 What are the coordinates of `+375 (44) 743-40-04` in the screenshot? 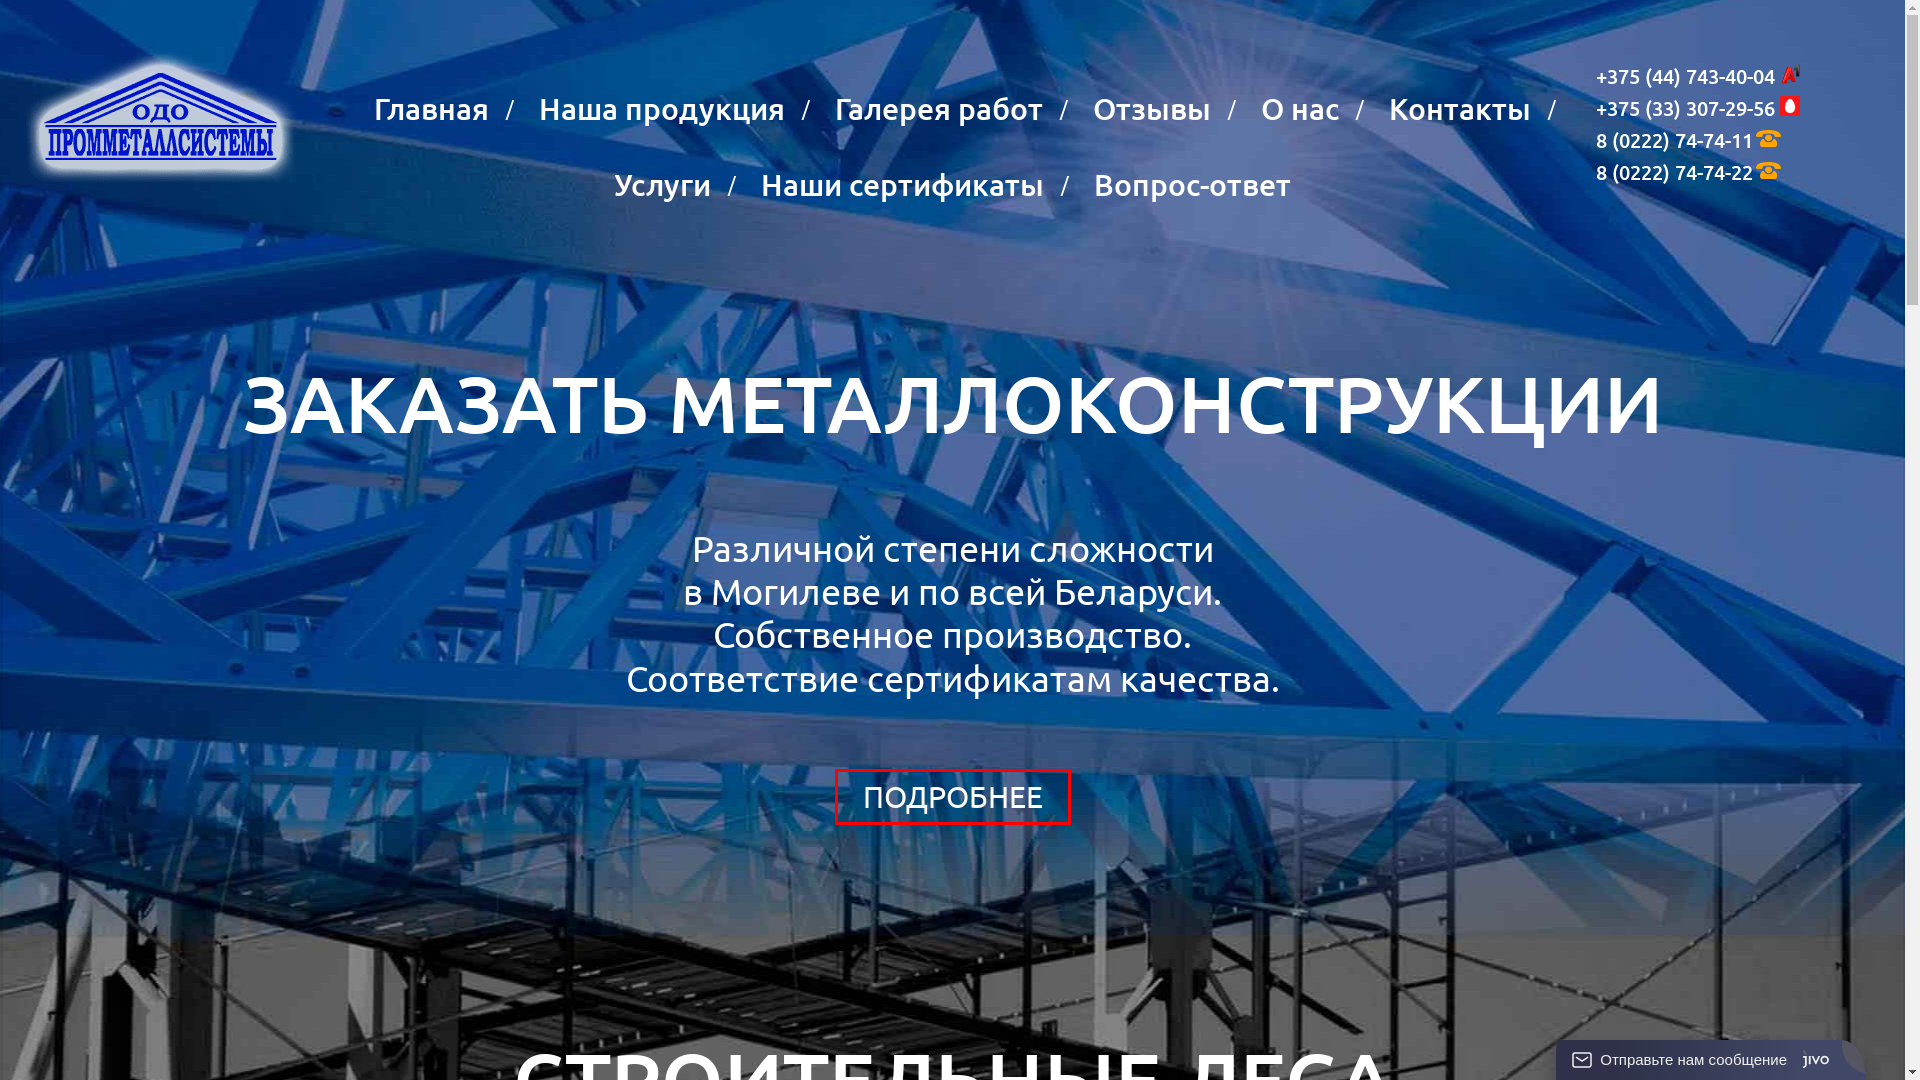 It's located at (1686, 76).